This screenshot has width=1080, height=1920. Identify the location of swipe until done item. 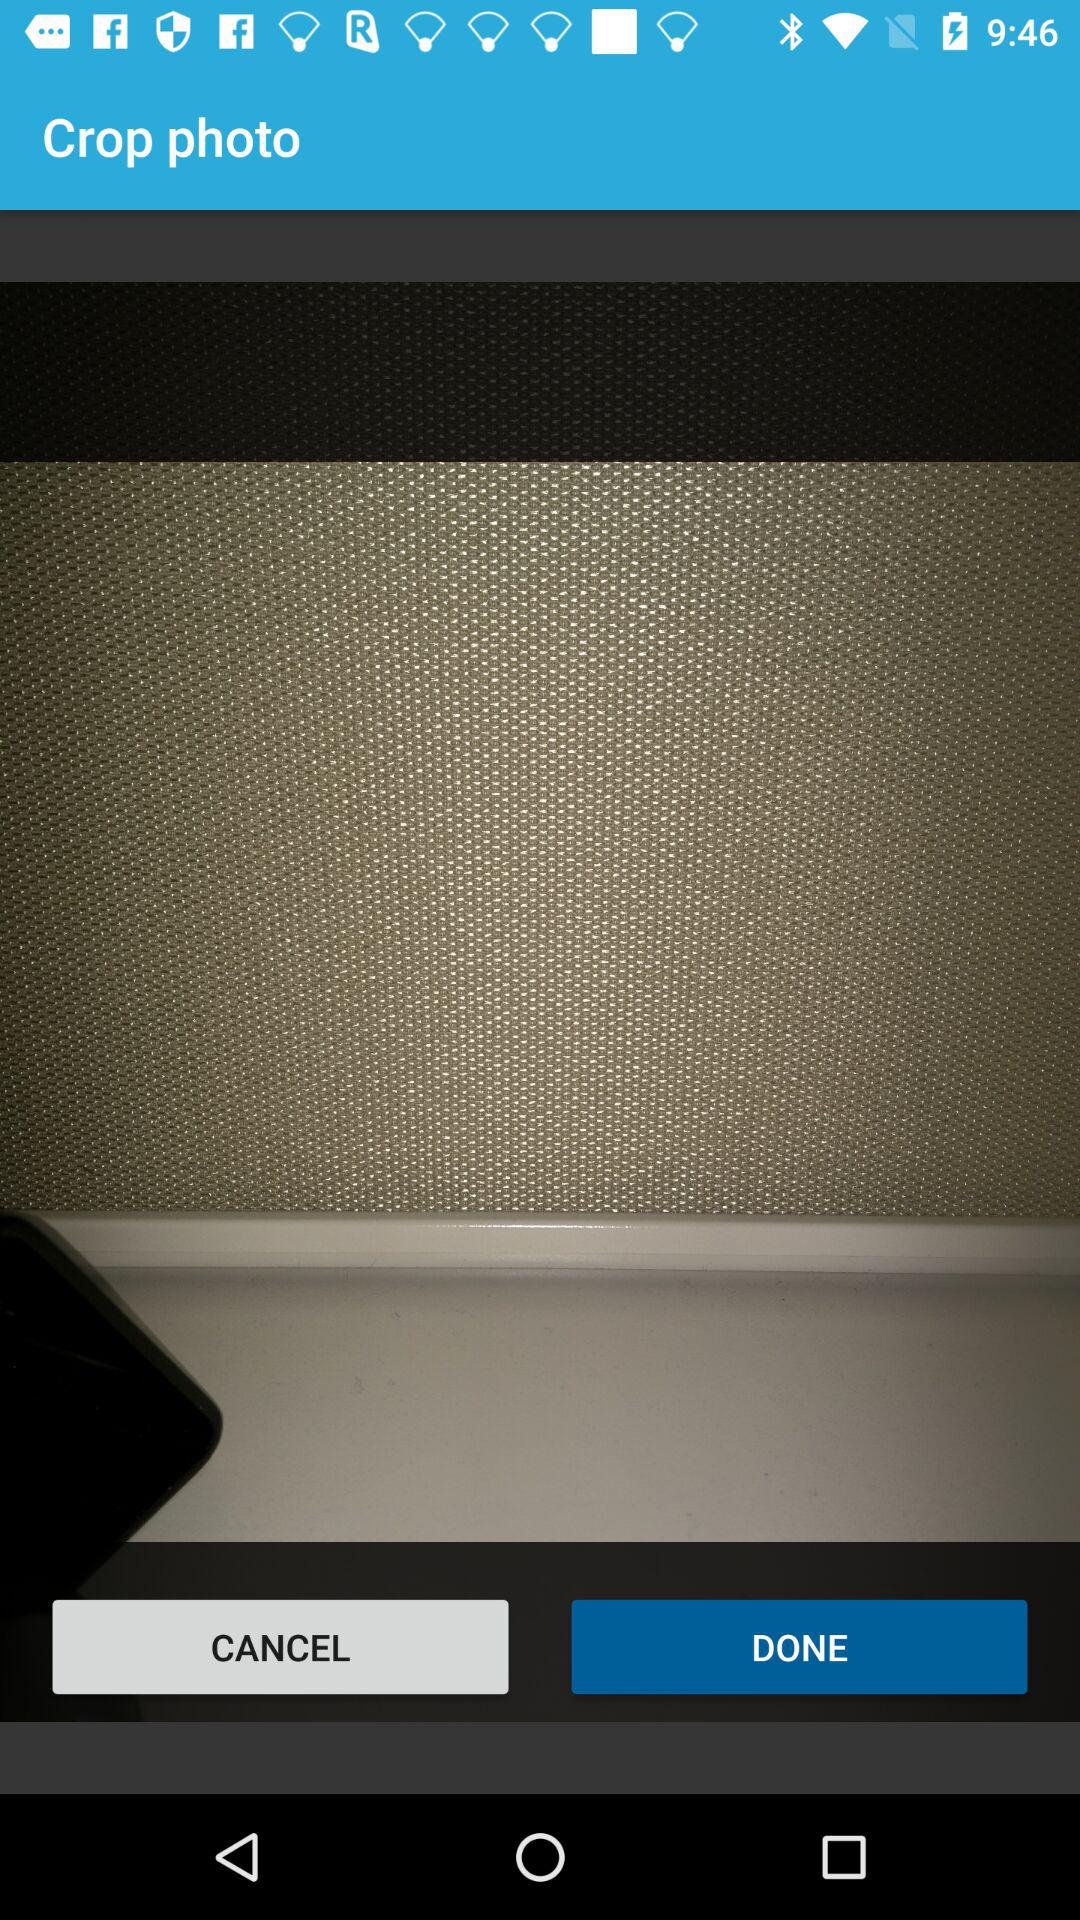
(800, 1646).